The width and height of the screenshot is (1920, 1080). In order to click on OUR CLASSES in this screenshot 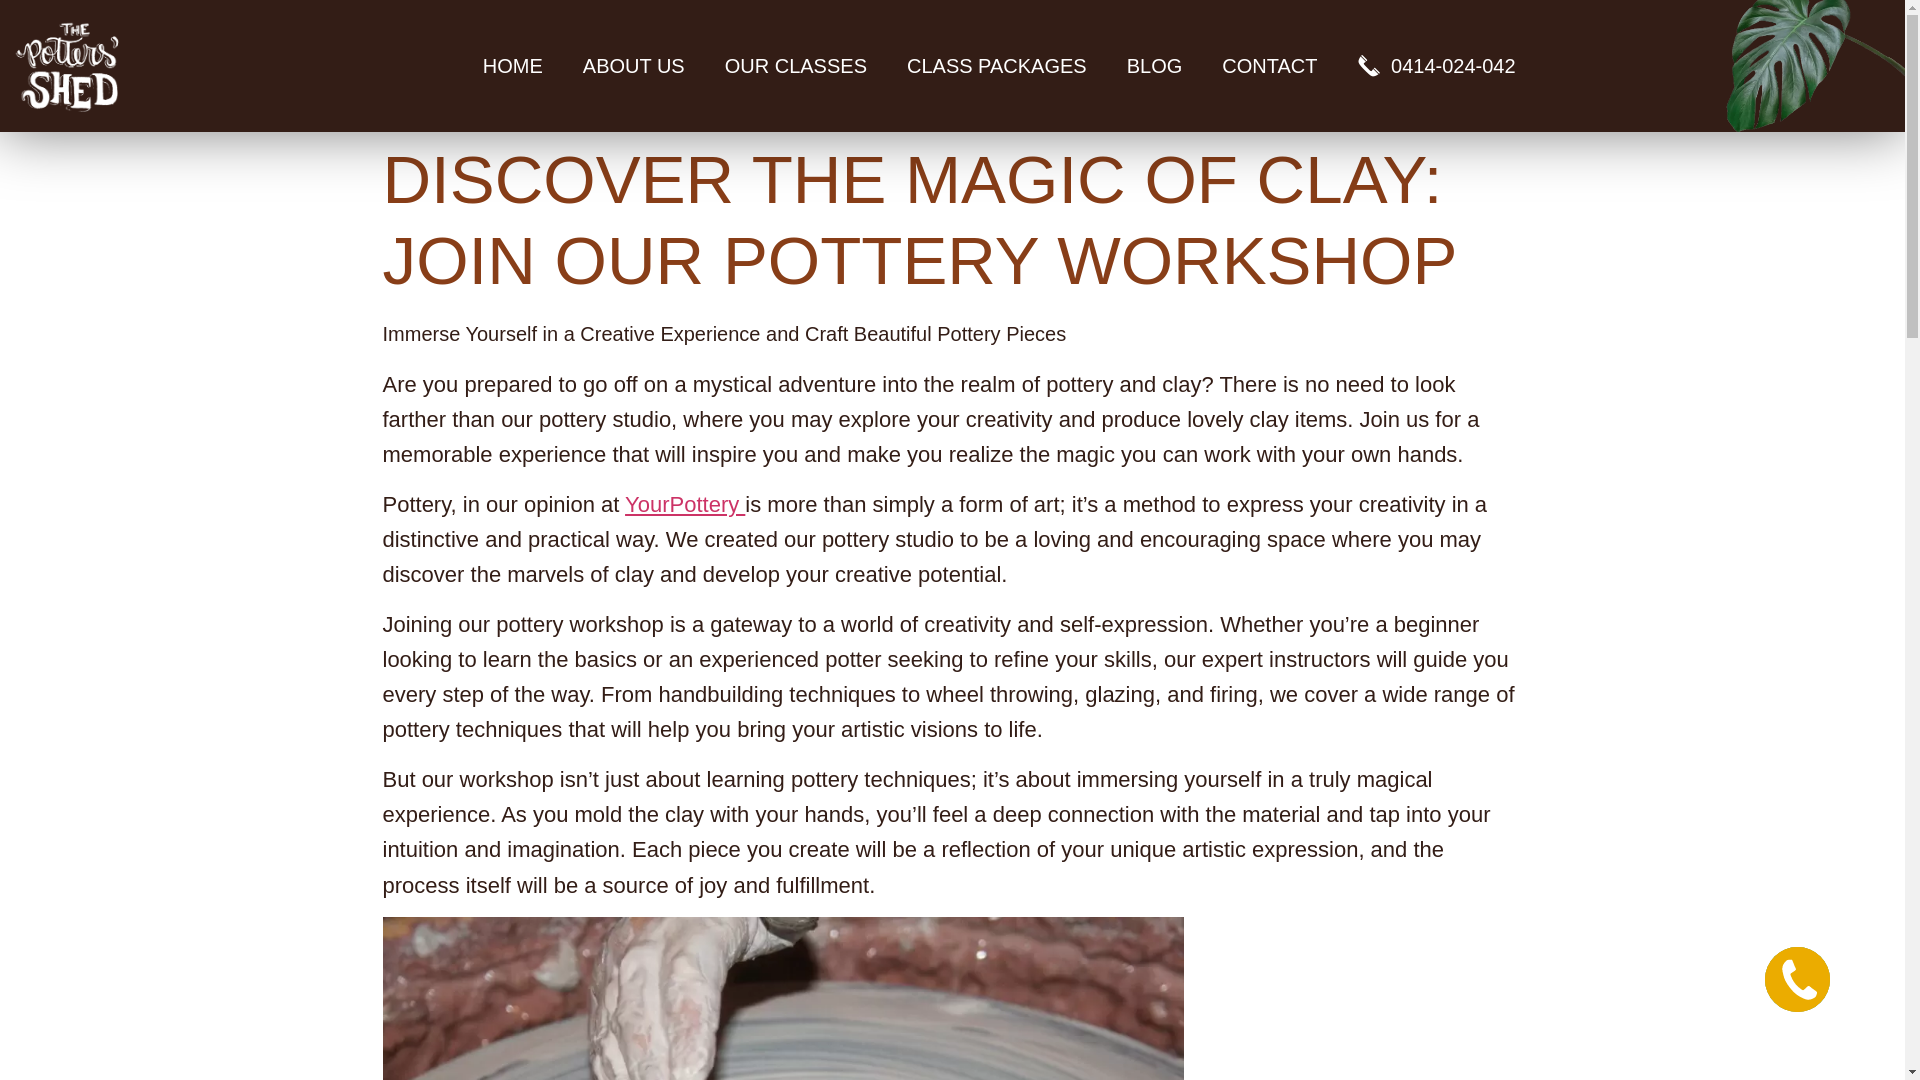, I will do `click(796, 66)`.